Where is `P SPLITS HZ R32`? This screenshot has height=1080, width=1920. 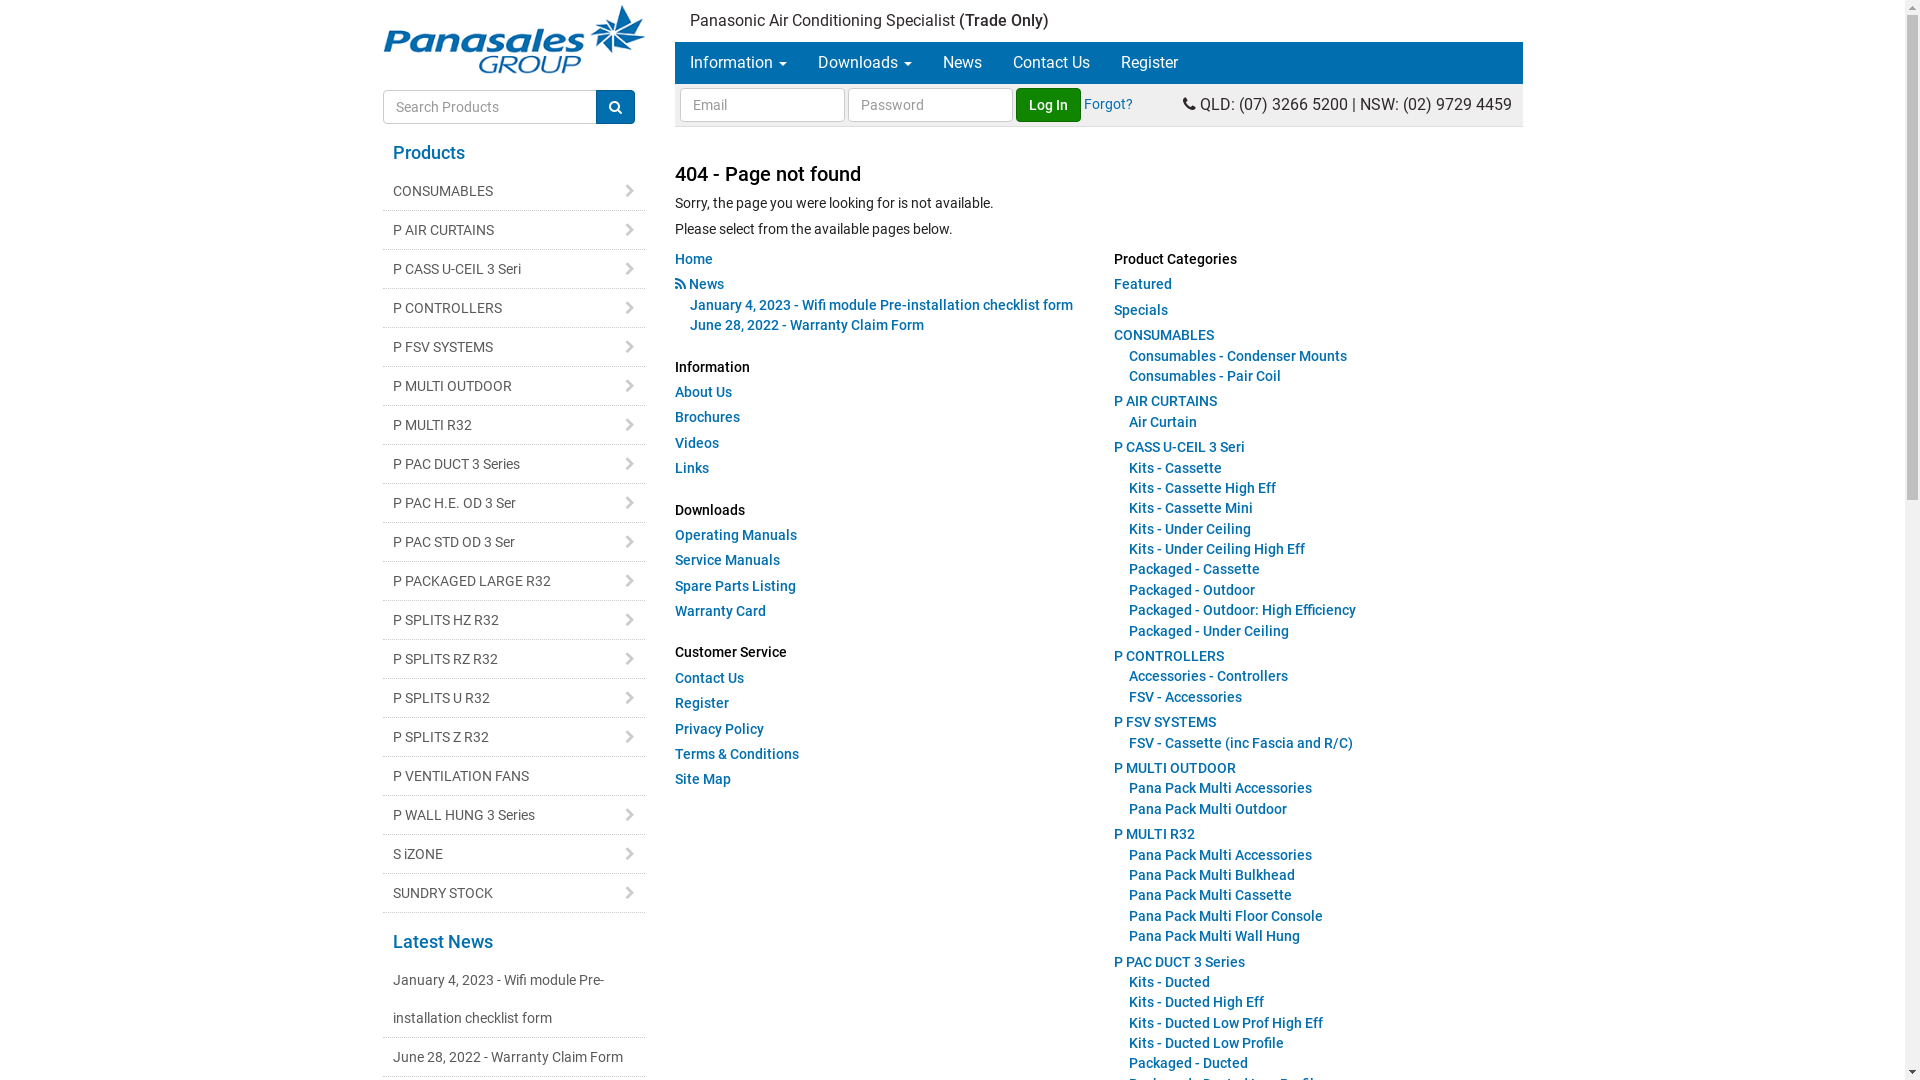 P SPLITS HZ R32 is located at coordinates (514, 620).